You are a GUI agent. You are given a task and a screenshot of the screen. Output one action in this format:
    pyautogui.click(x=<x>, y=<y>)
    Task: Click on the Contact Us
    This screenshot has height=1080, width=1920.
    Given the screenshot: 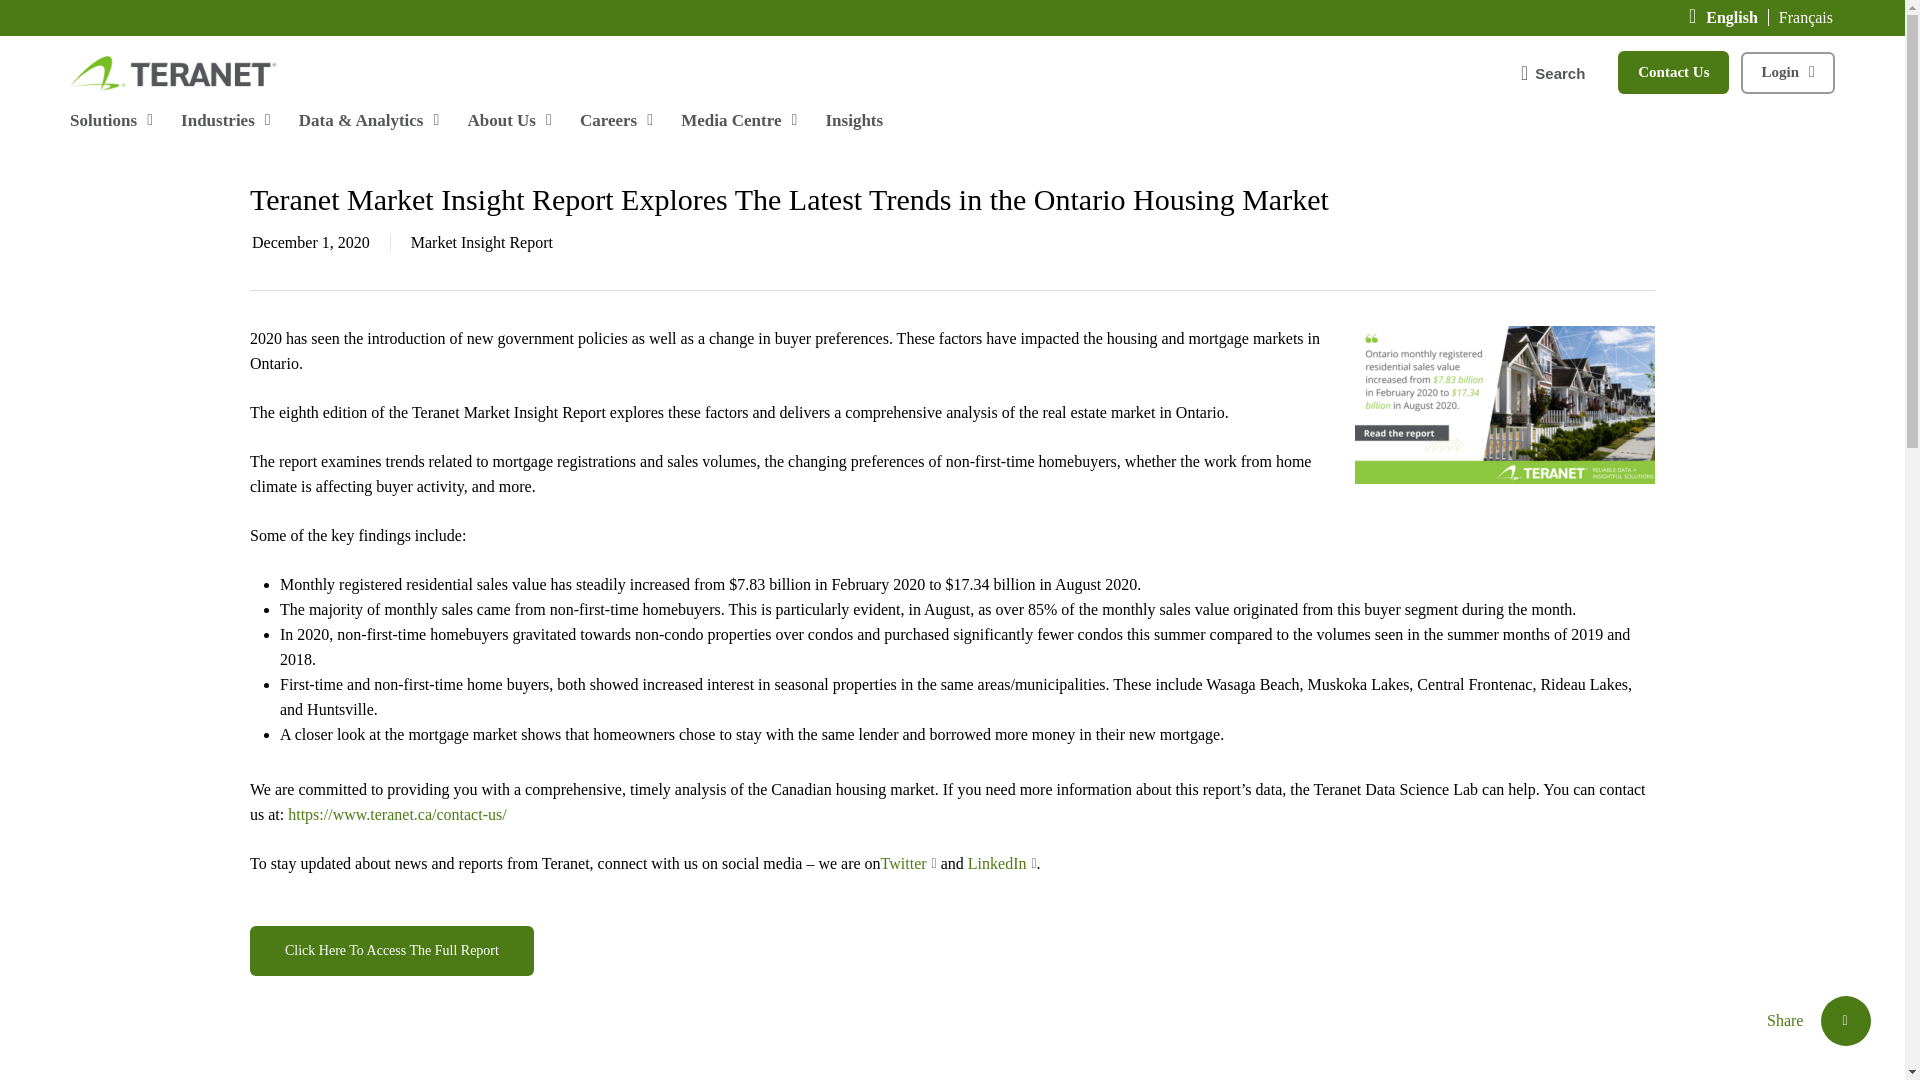 What is the action you would take?
    pyautogui.click(x=1674, y=70)
    